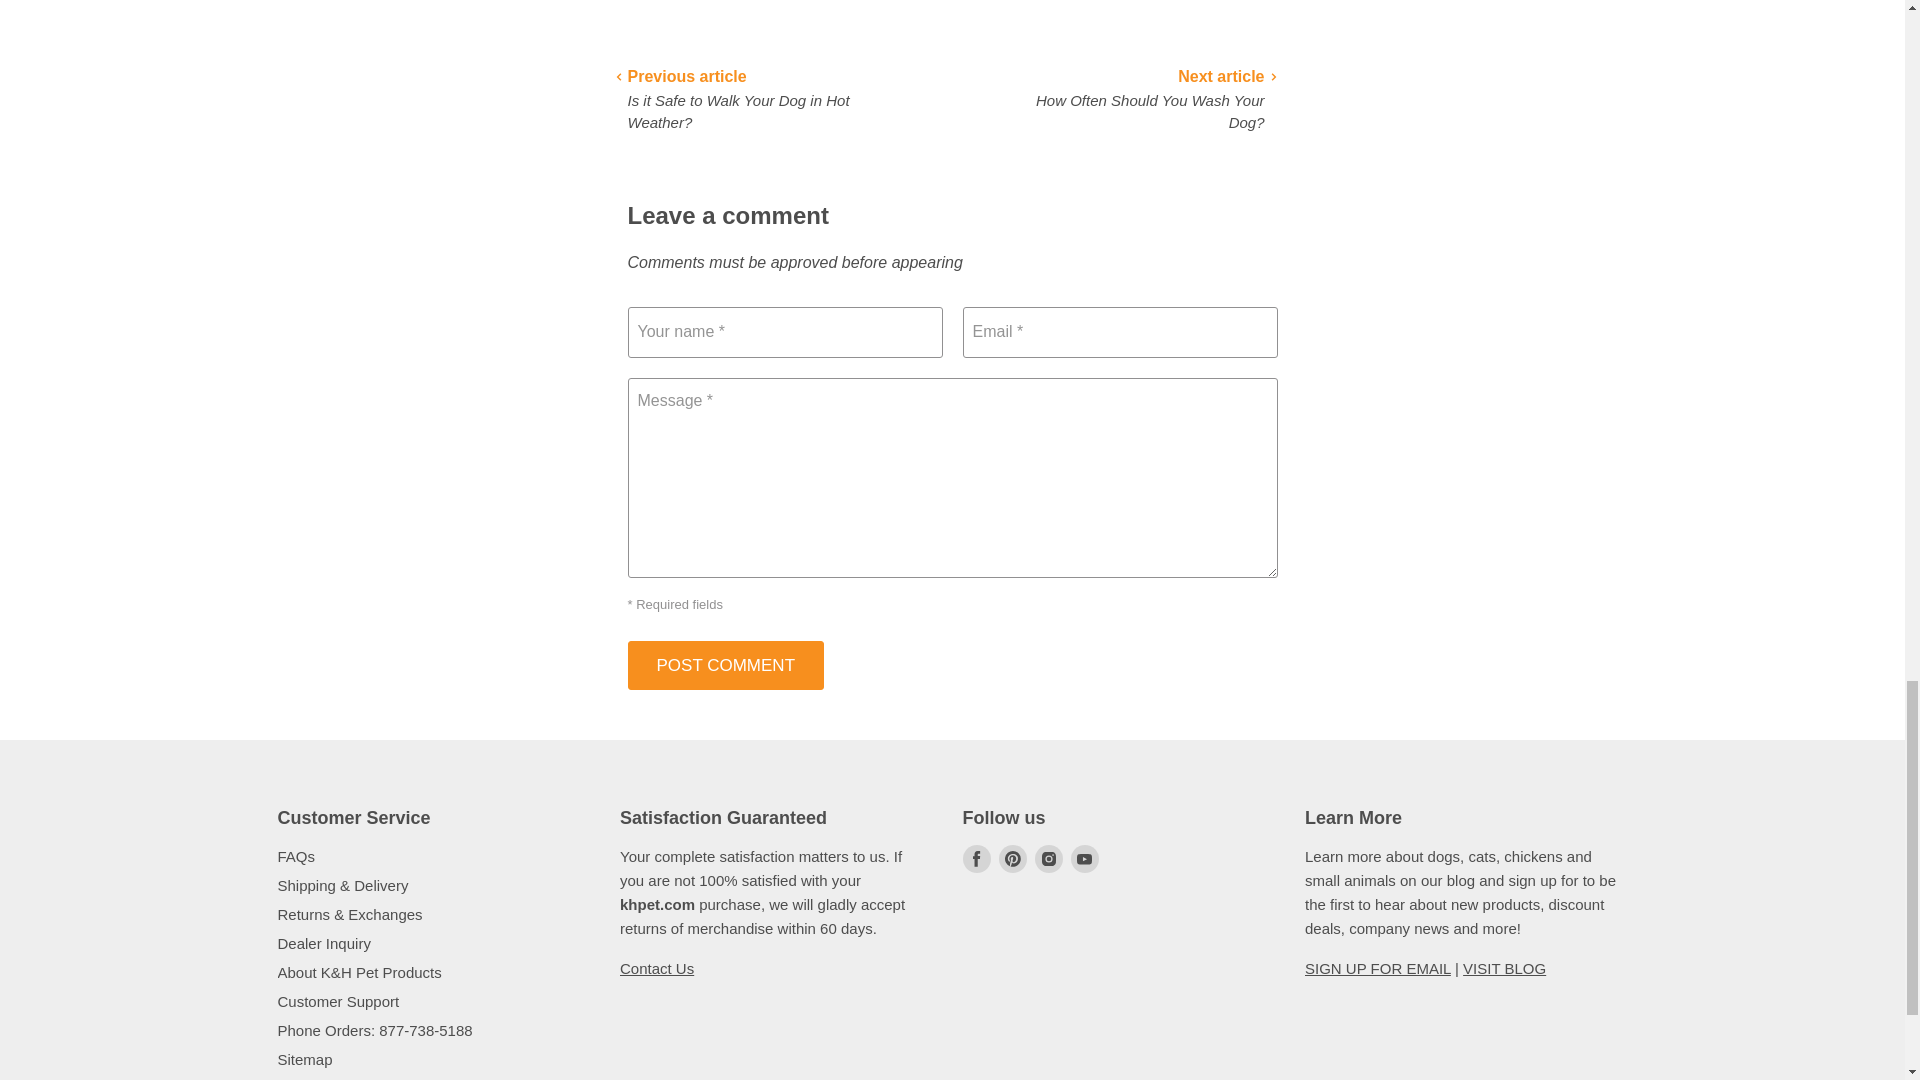  Describe the element at coordinates (1378, 968) in the screenshot. I see `Join our mailing list!` at that location.